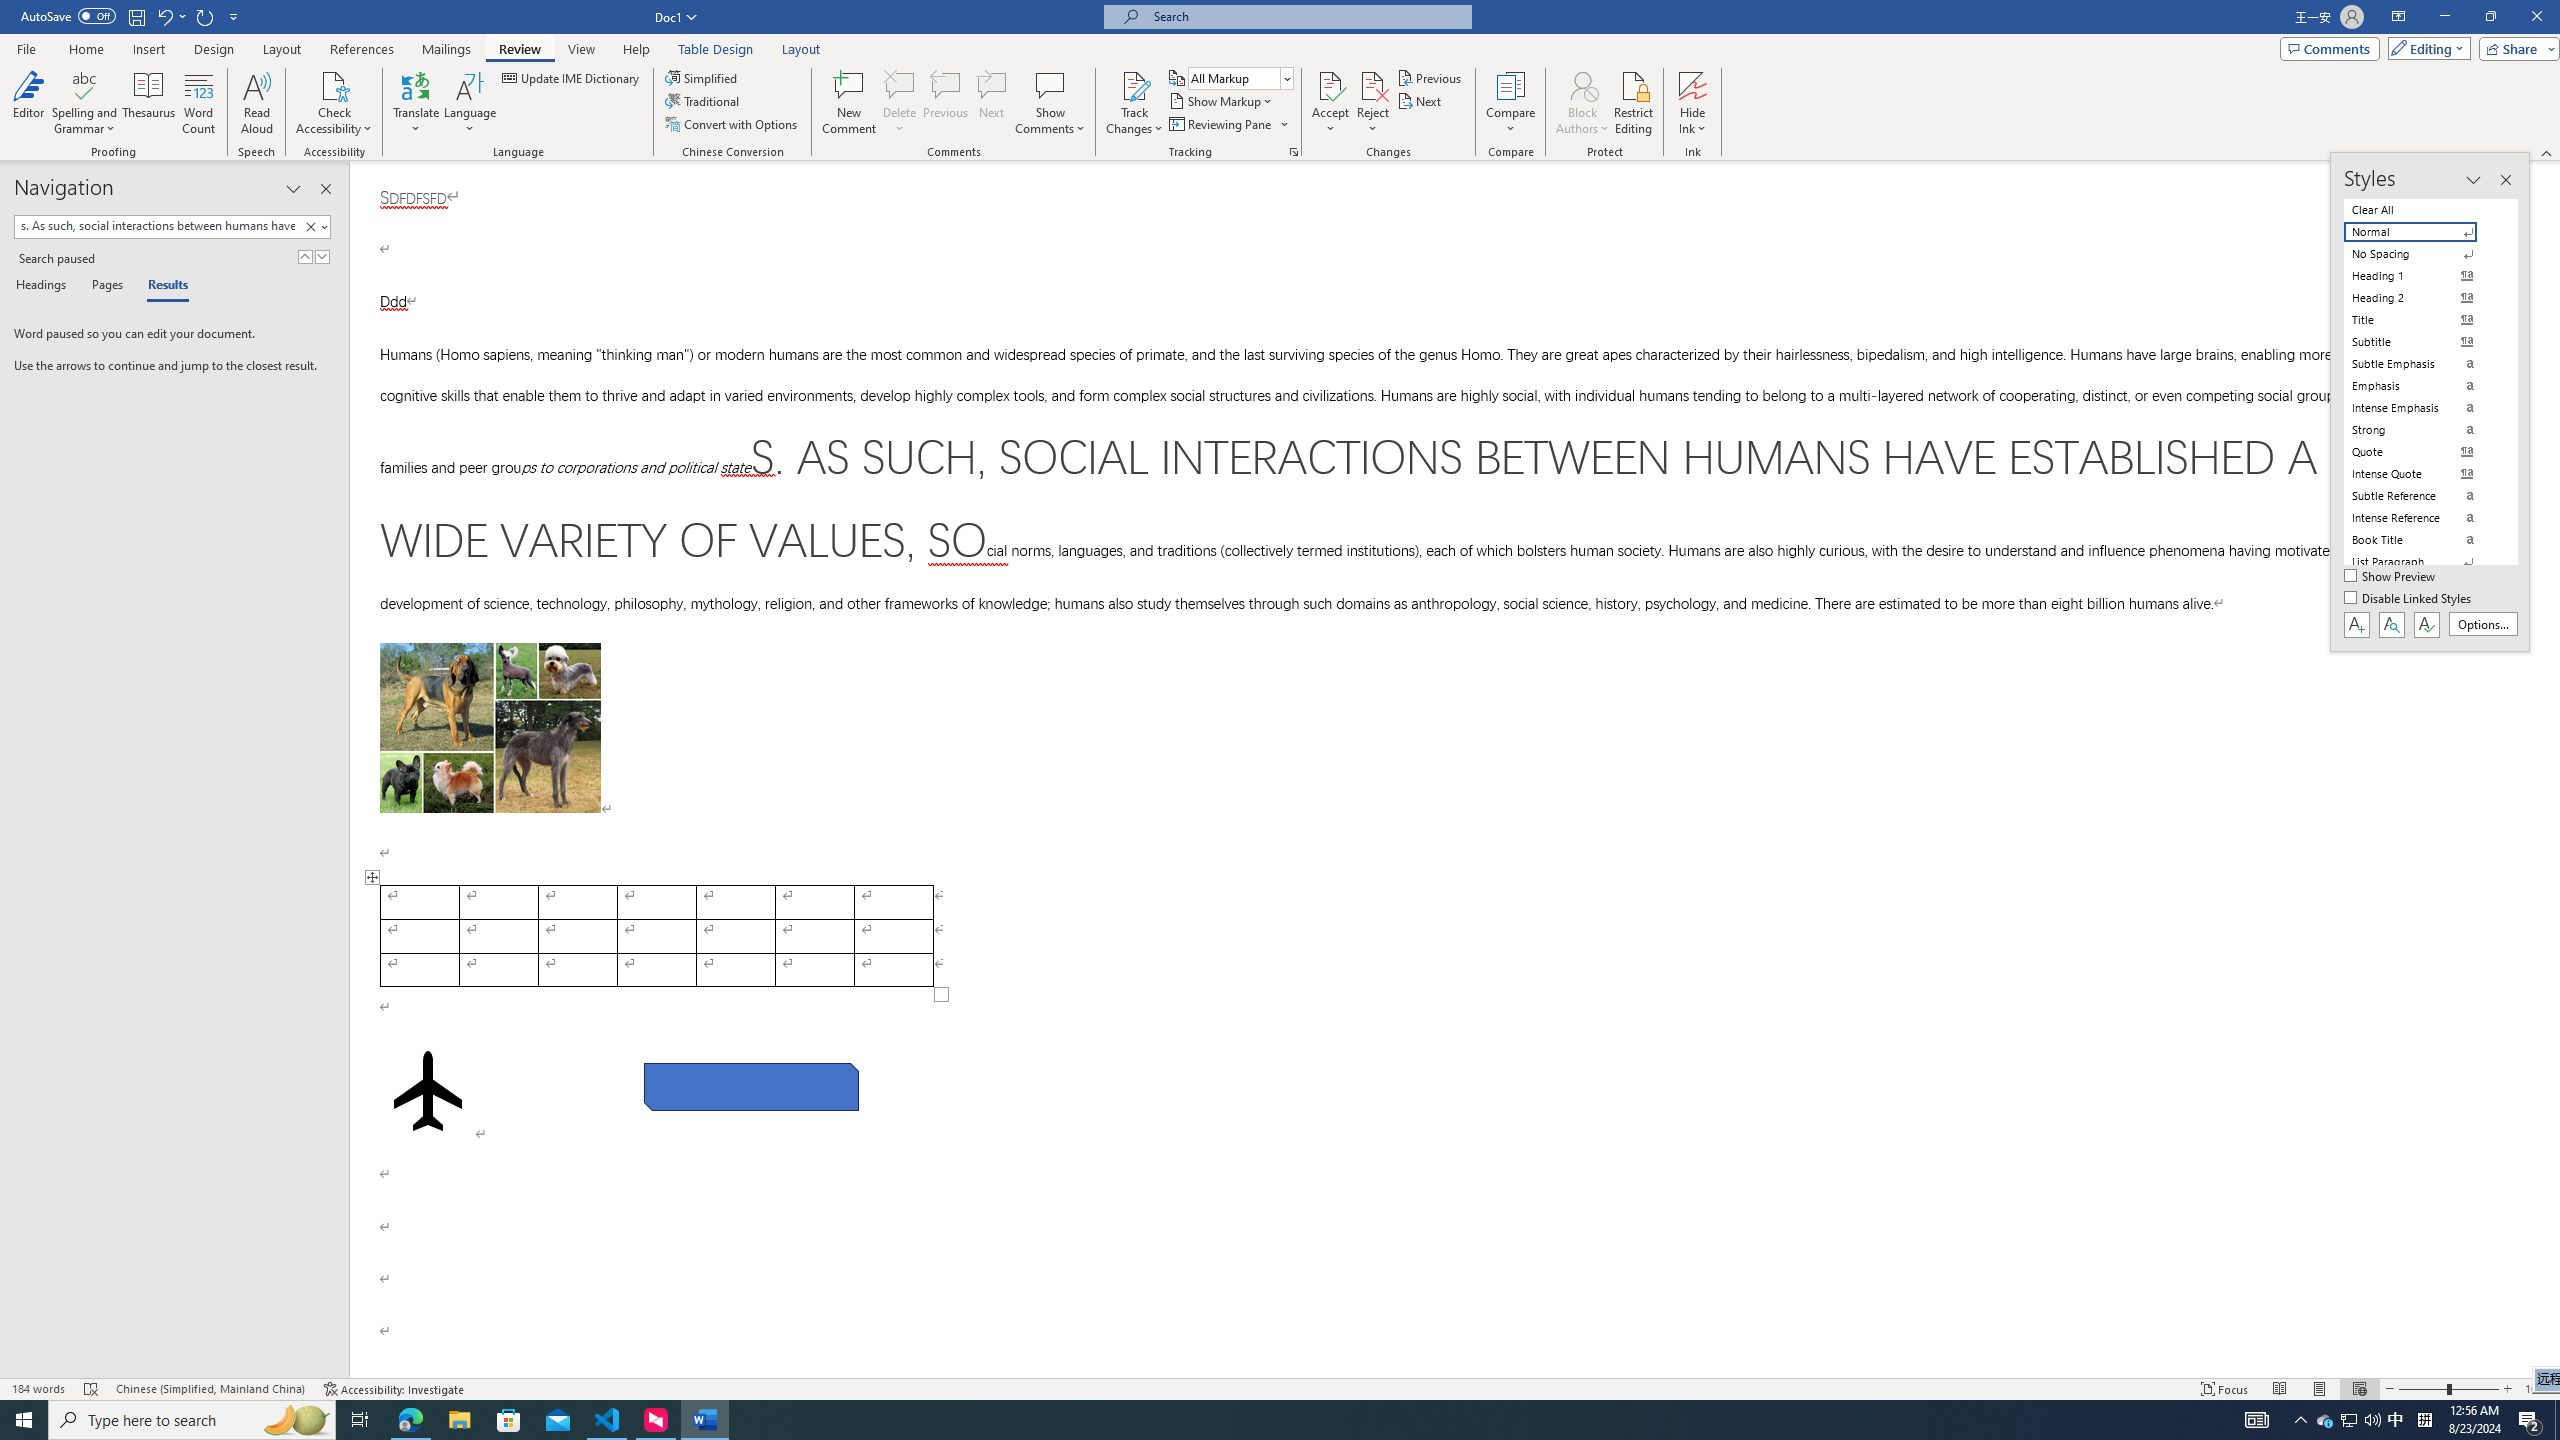 The height and width of the screenshot is (1440, 2560). What do you see at coordinates (2422, 517) in the screenshot?
I see `Intense Reference` at bounding box center [2422, 517].